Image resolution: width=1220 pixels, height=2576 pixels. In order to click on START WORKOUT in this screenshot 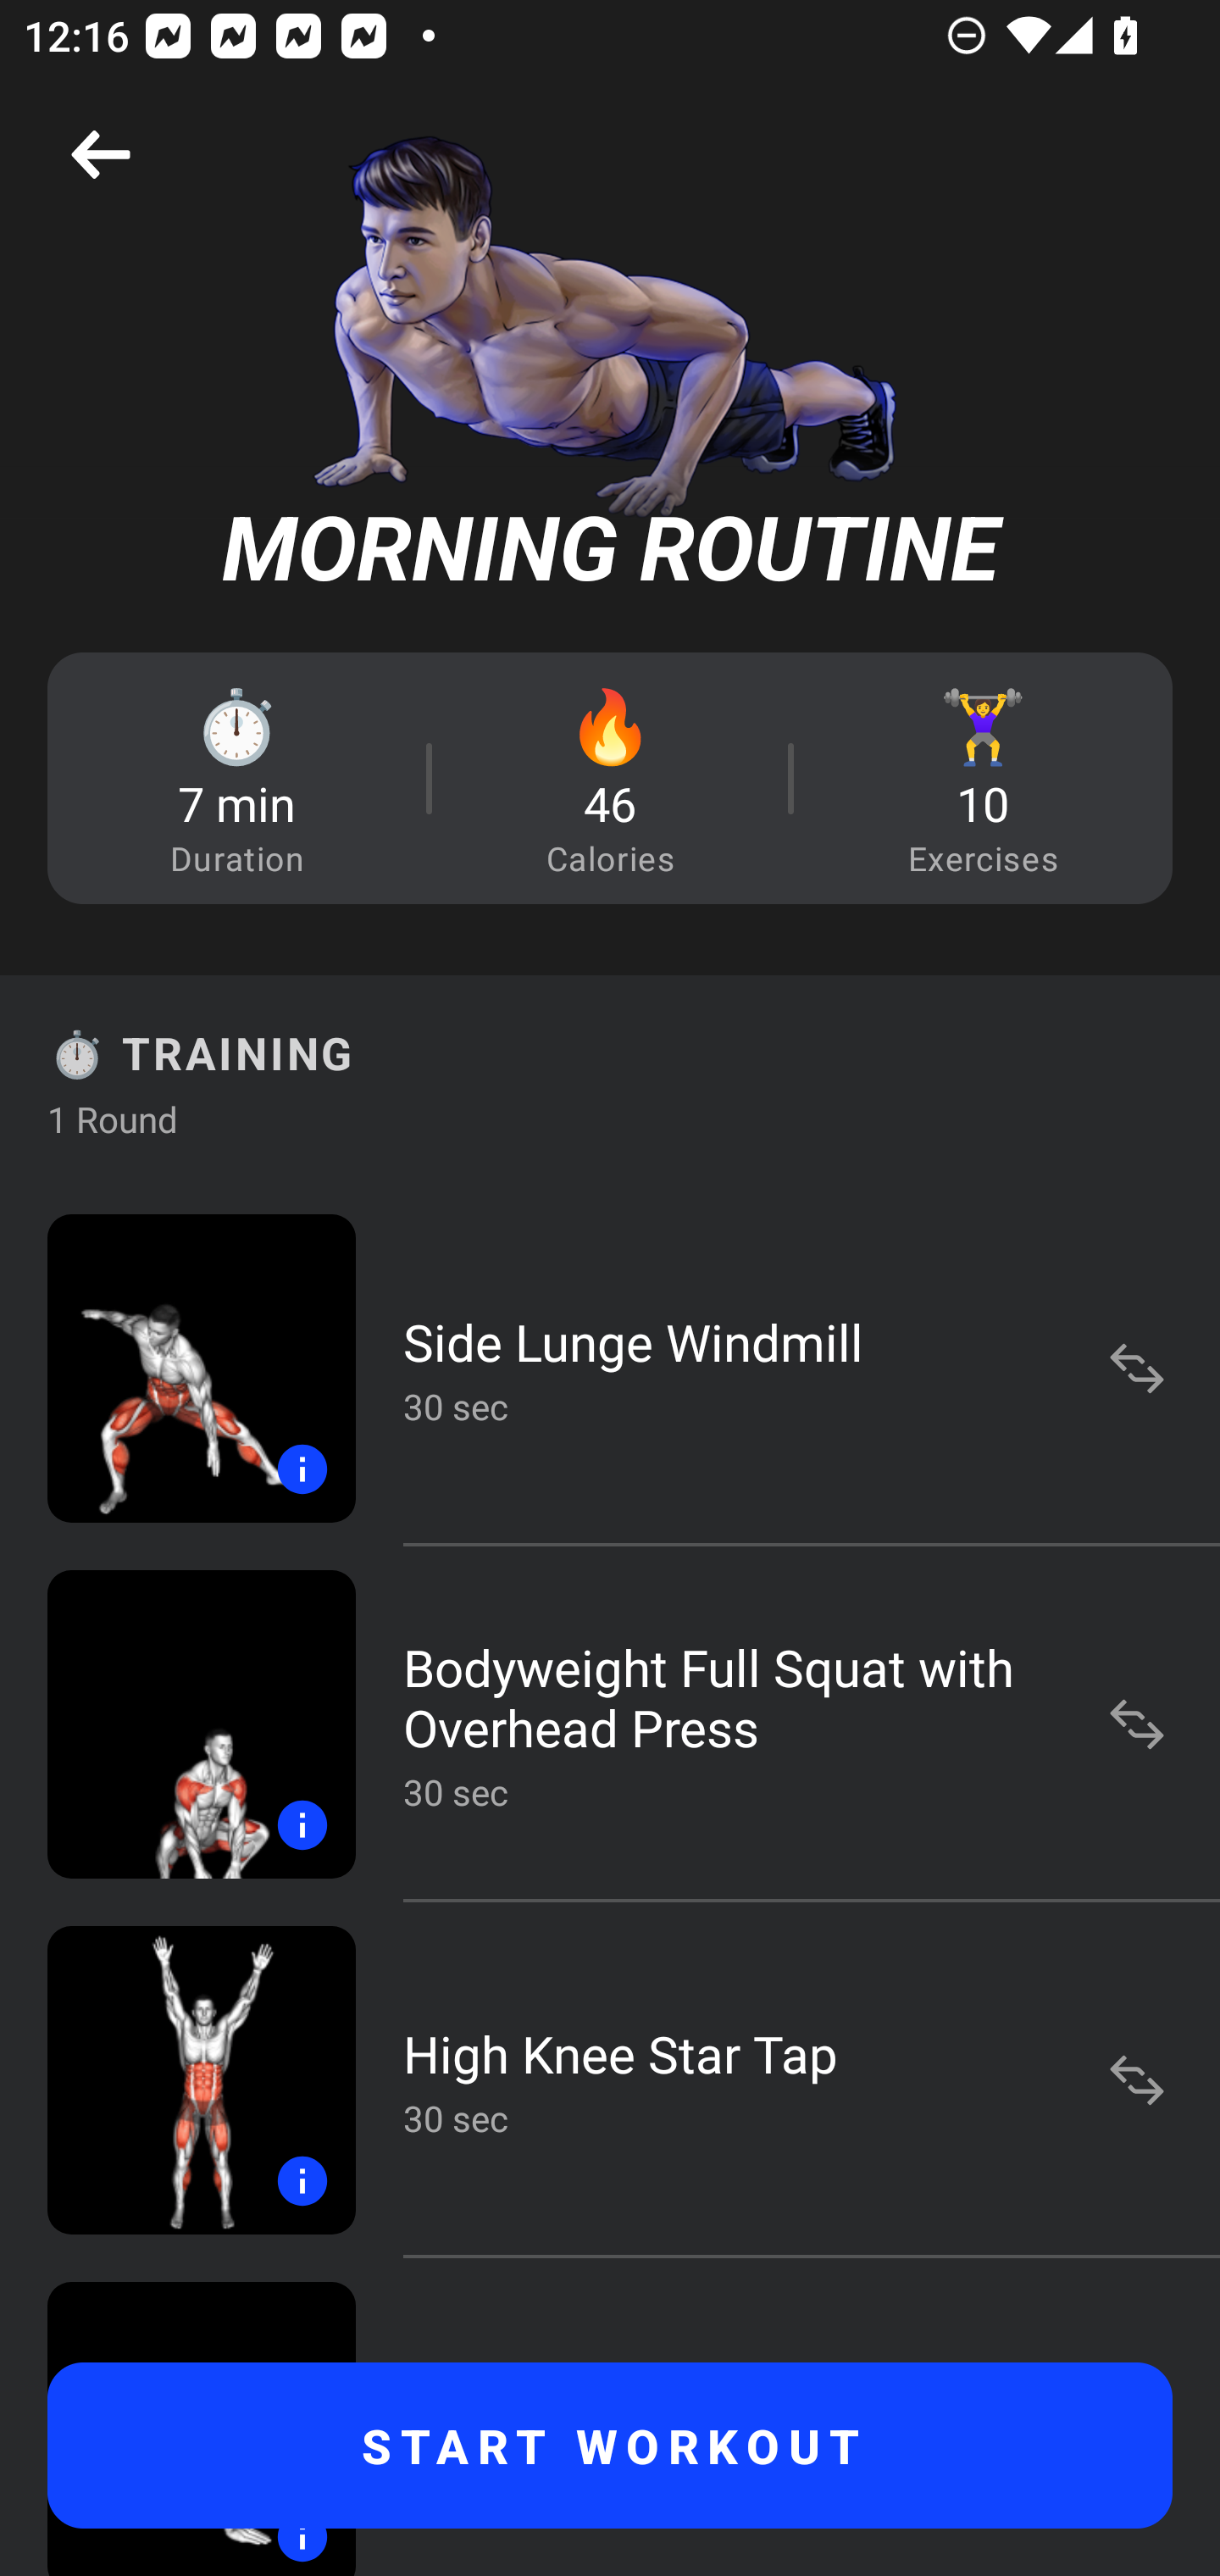, I will do `click(610, 2446)`.